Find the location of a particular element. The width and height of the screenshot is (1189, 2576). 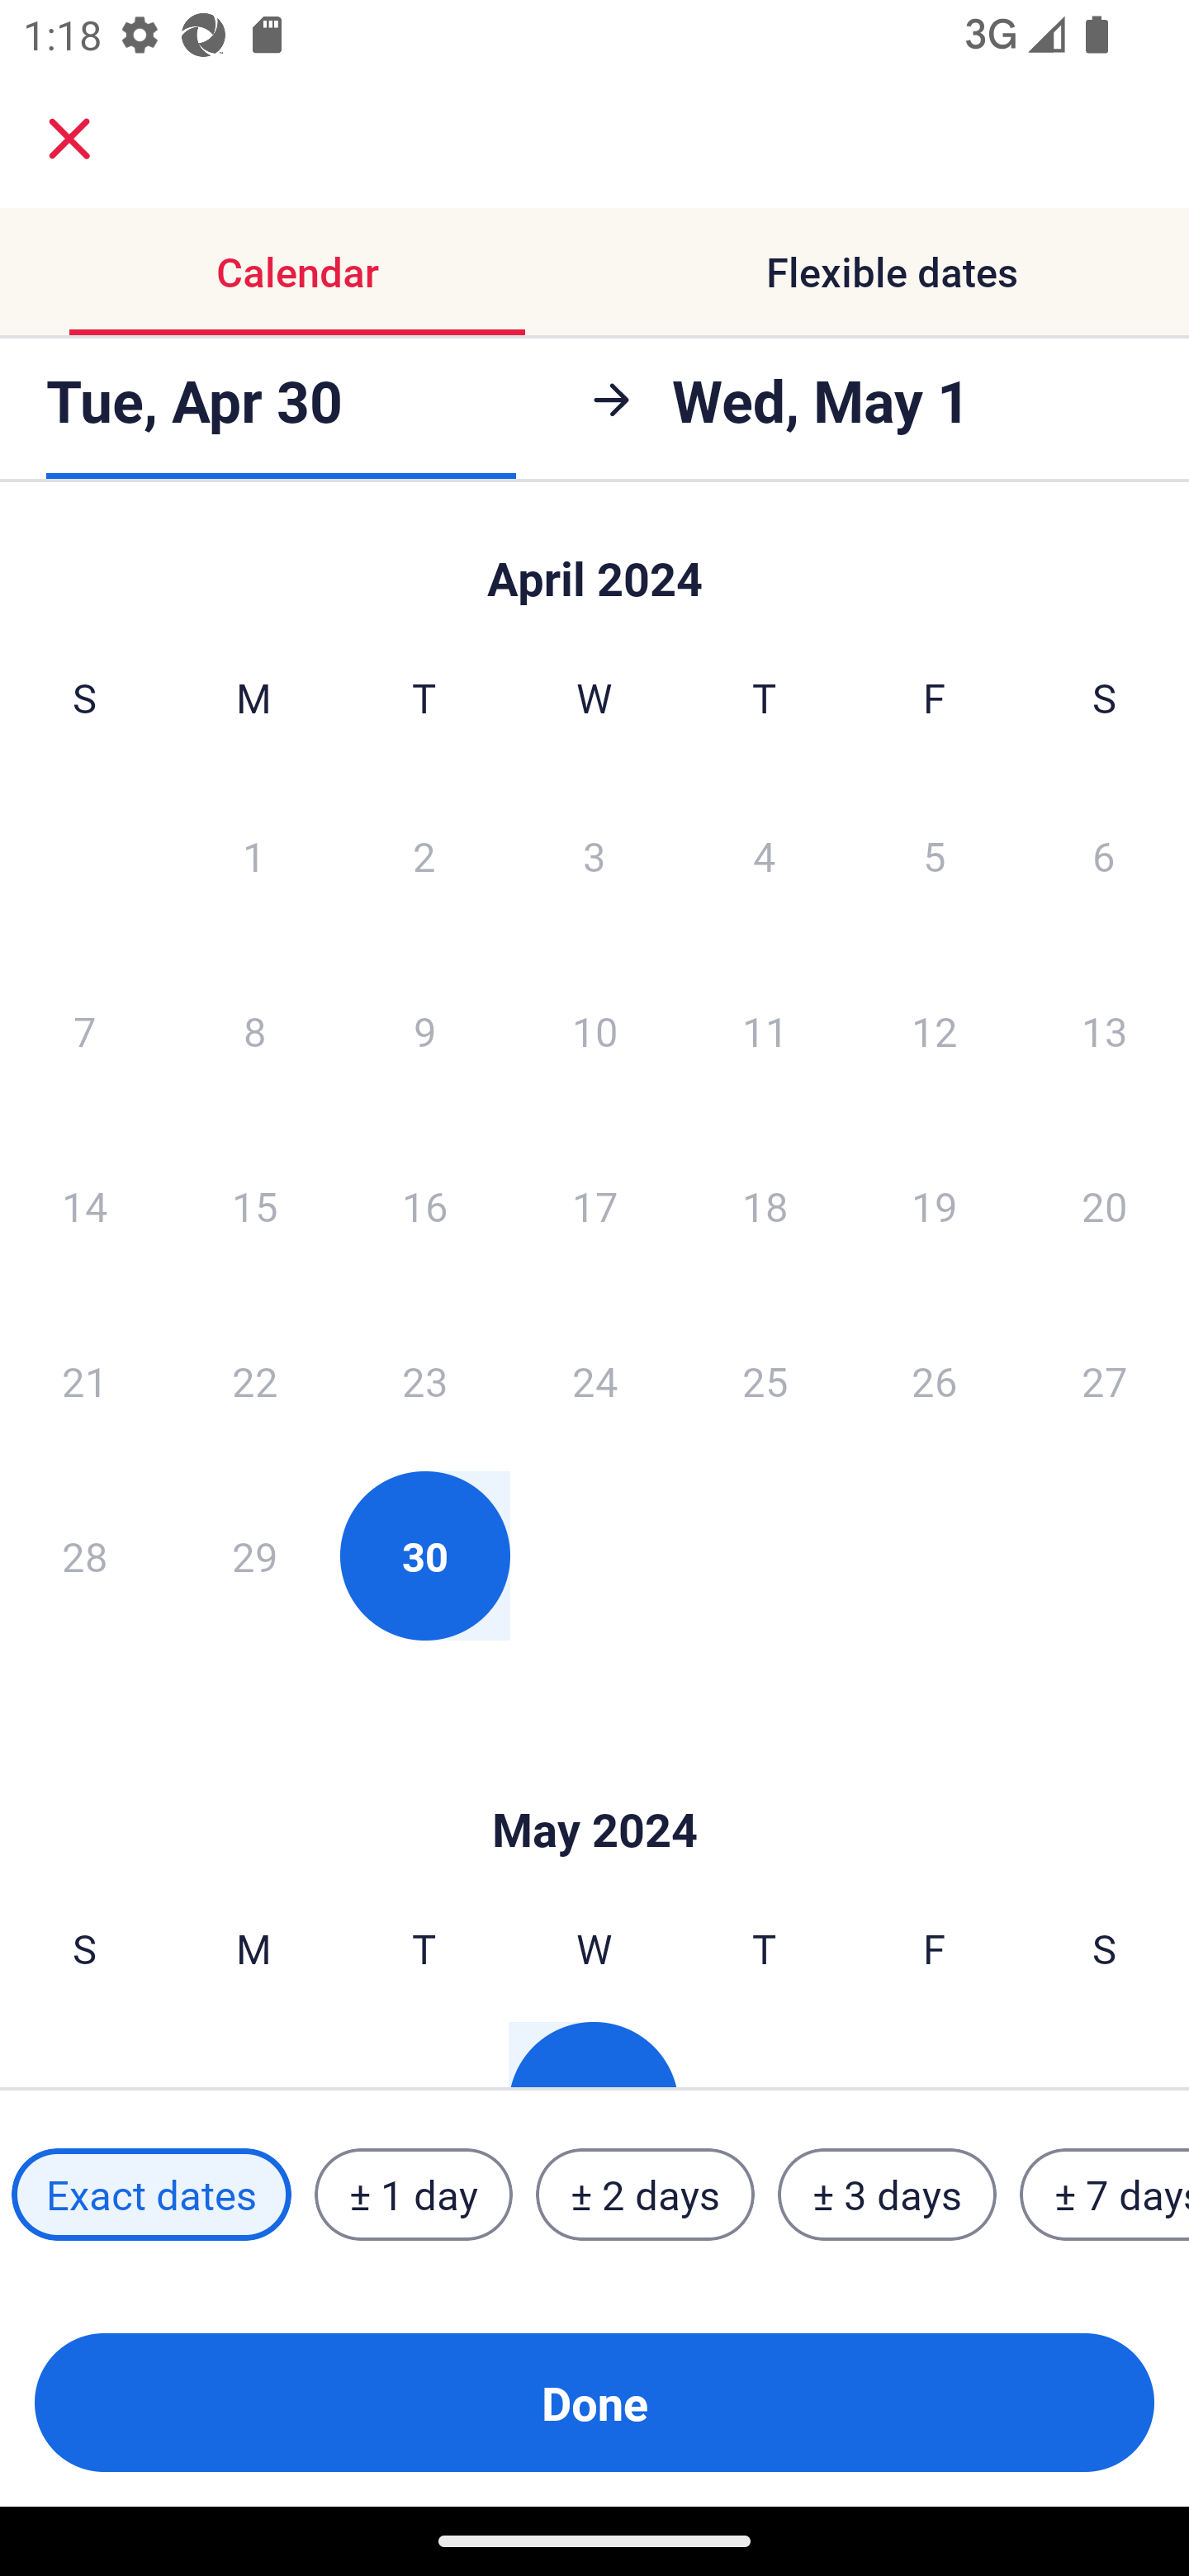

24 Wednesday, April 24, 2024 is located at coordinates (594, 1380).